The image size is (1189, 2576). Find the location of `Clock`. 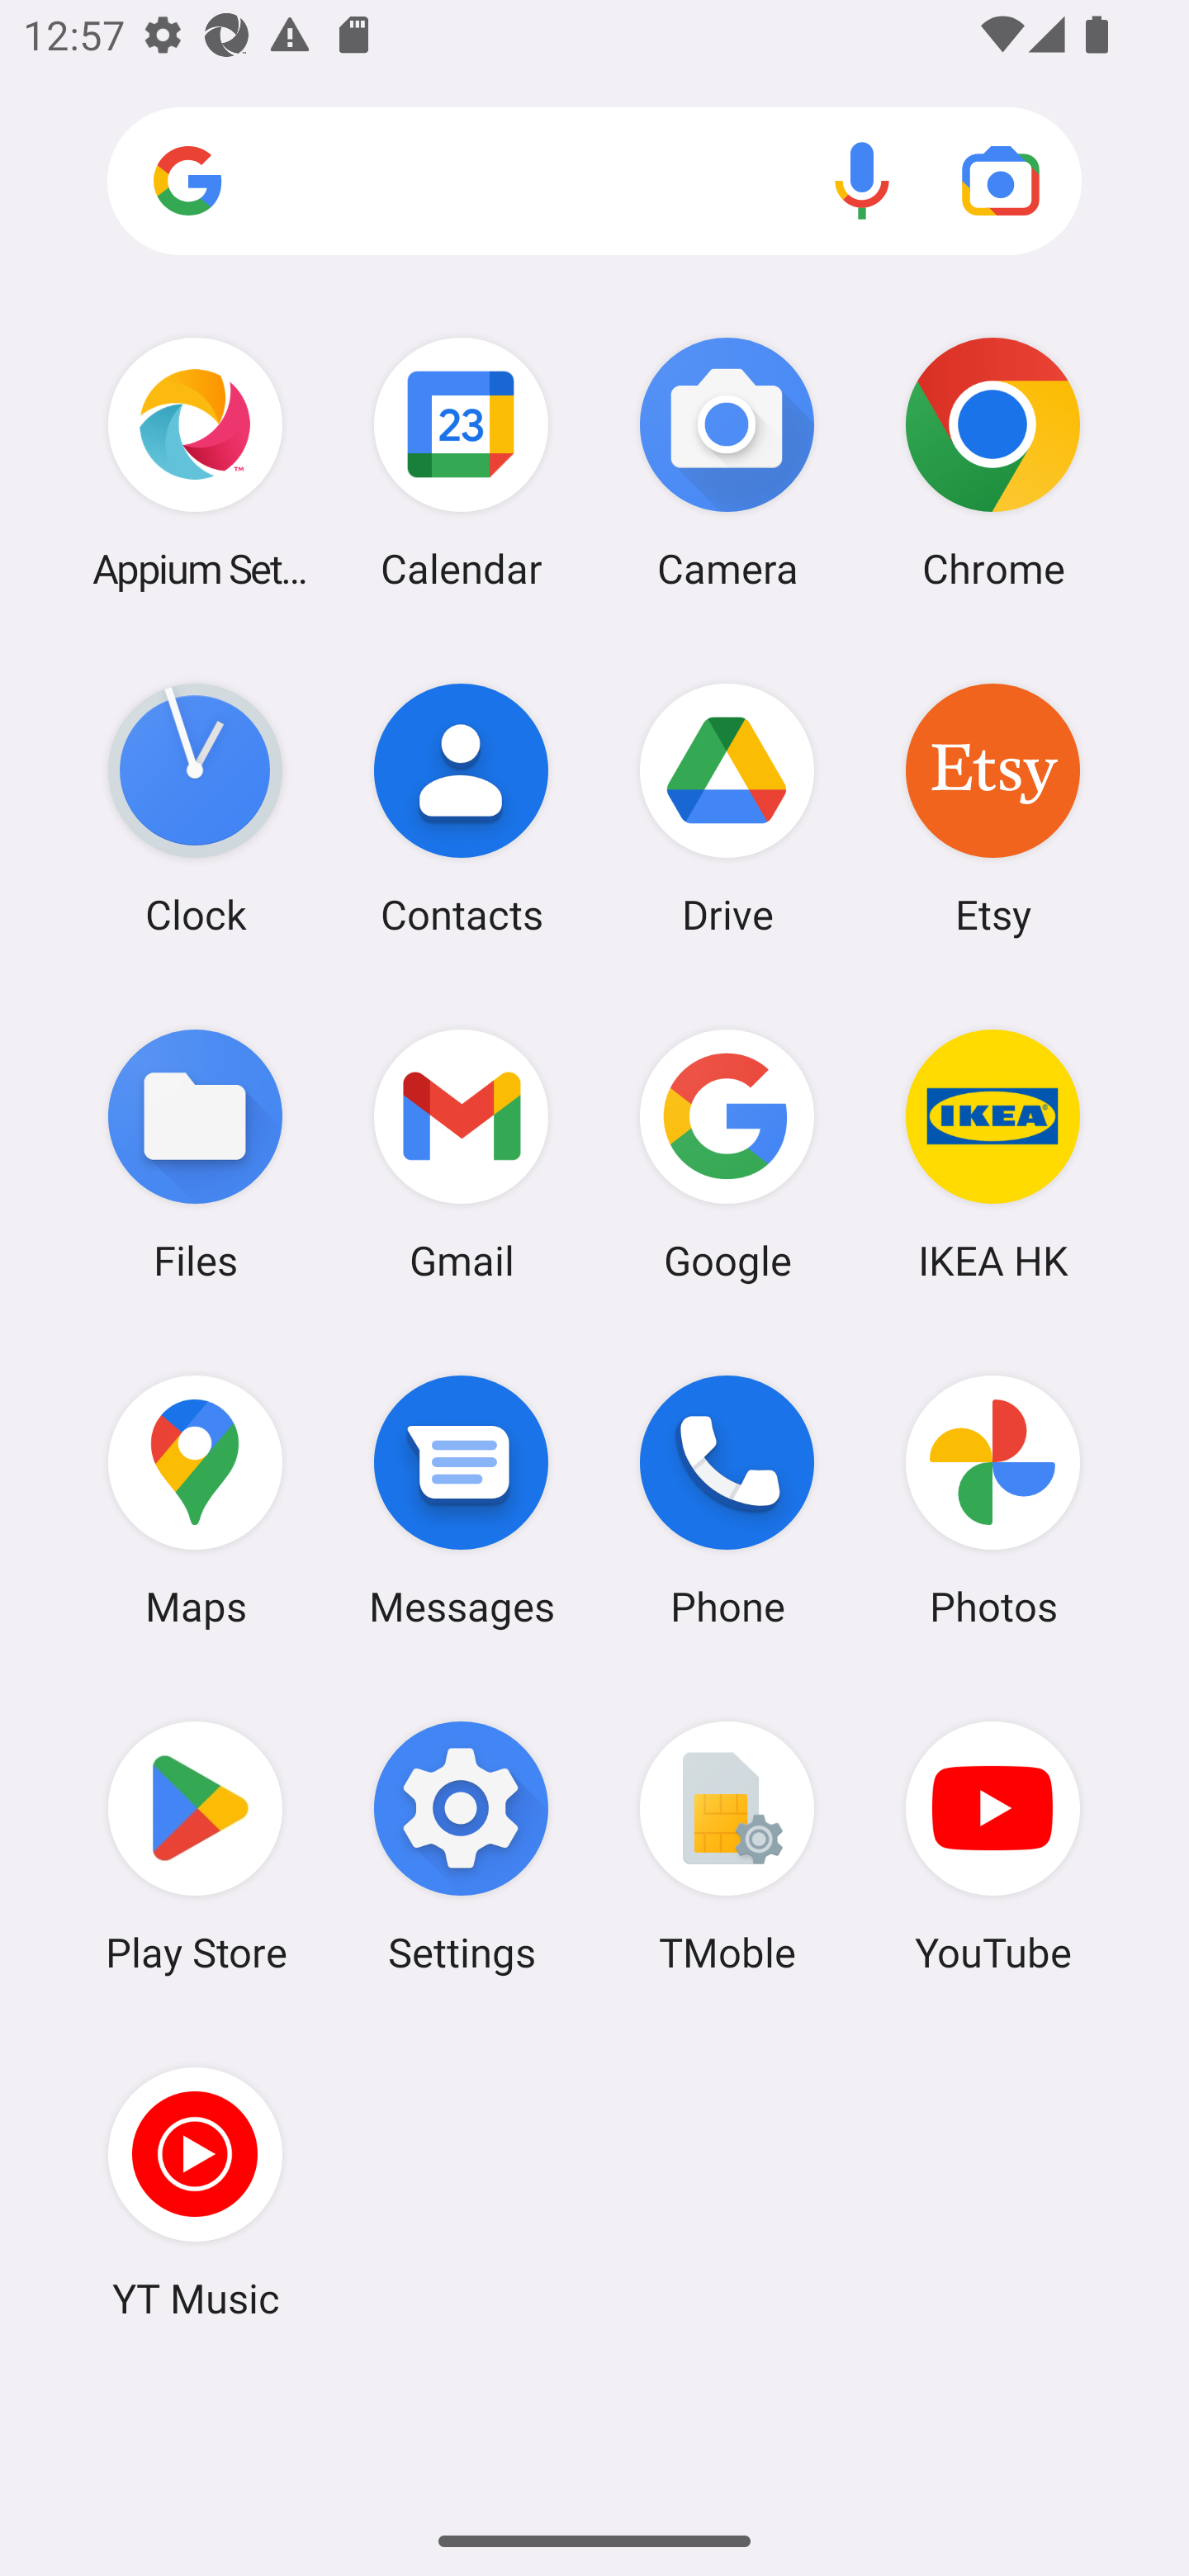

Clock is located at coordinates (195, 808).